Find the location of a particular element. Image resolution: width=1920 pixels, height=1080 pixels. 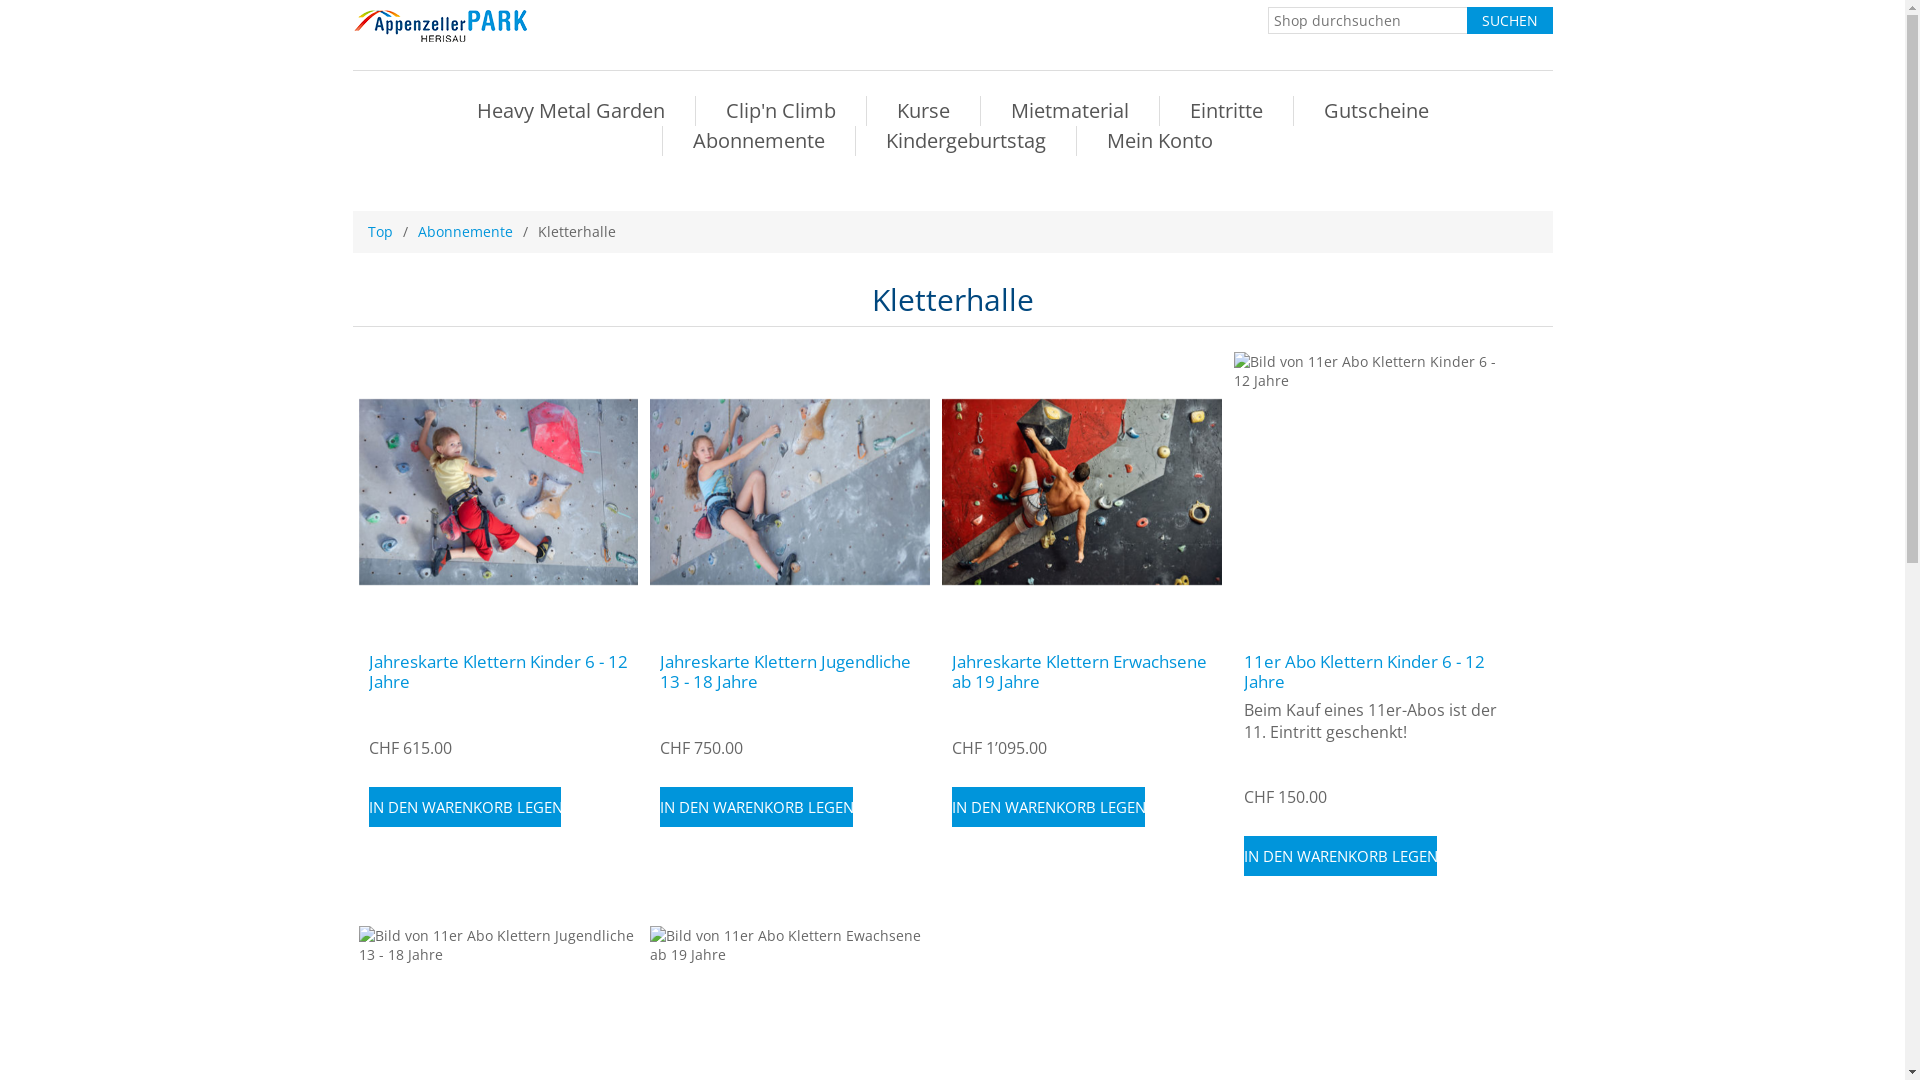

Mein Konto is located at coordinates (1160, 140).